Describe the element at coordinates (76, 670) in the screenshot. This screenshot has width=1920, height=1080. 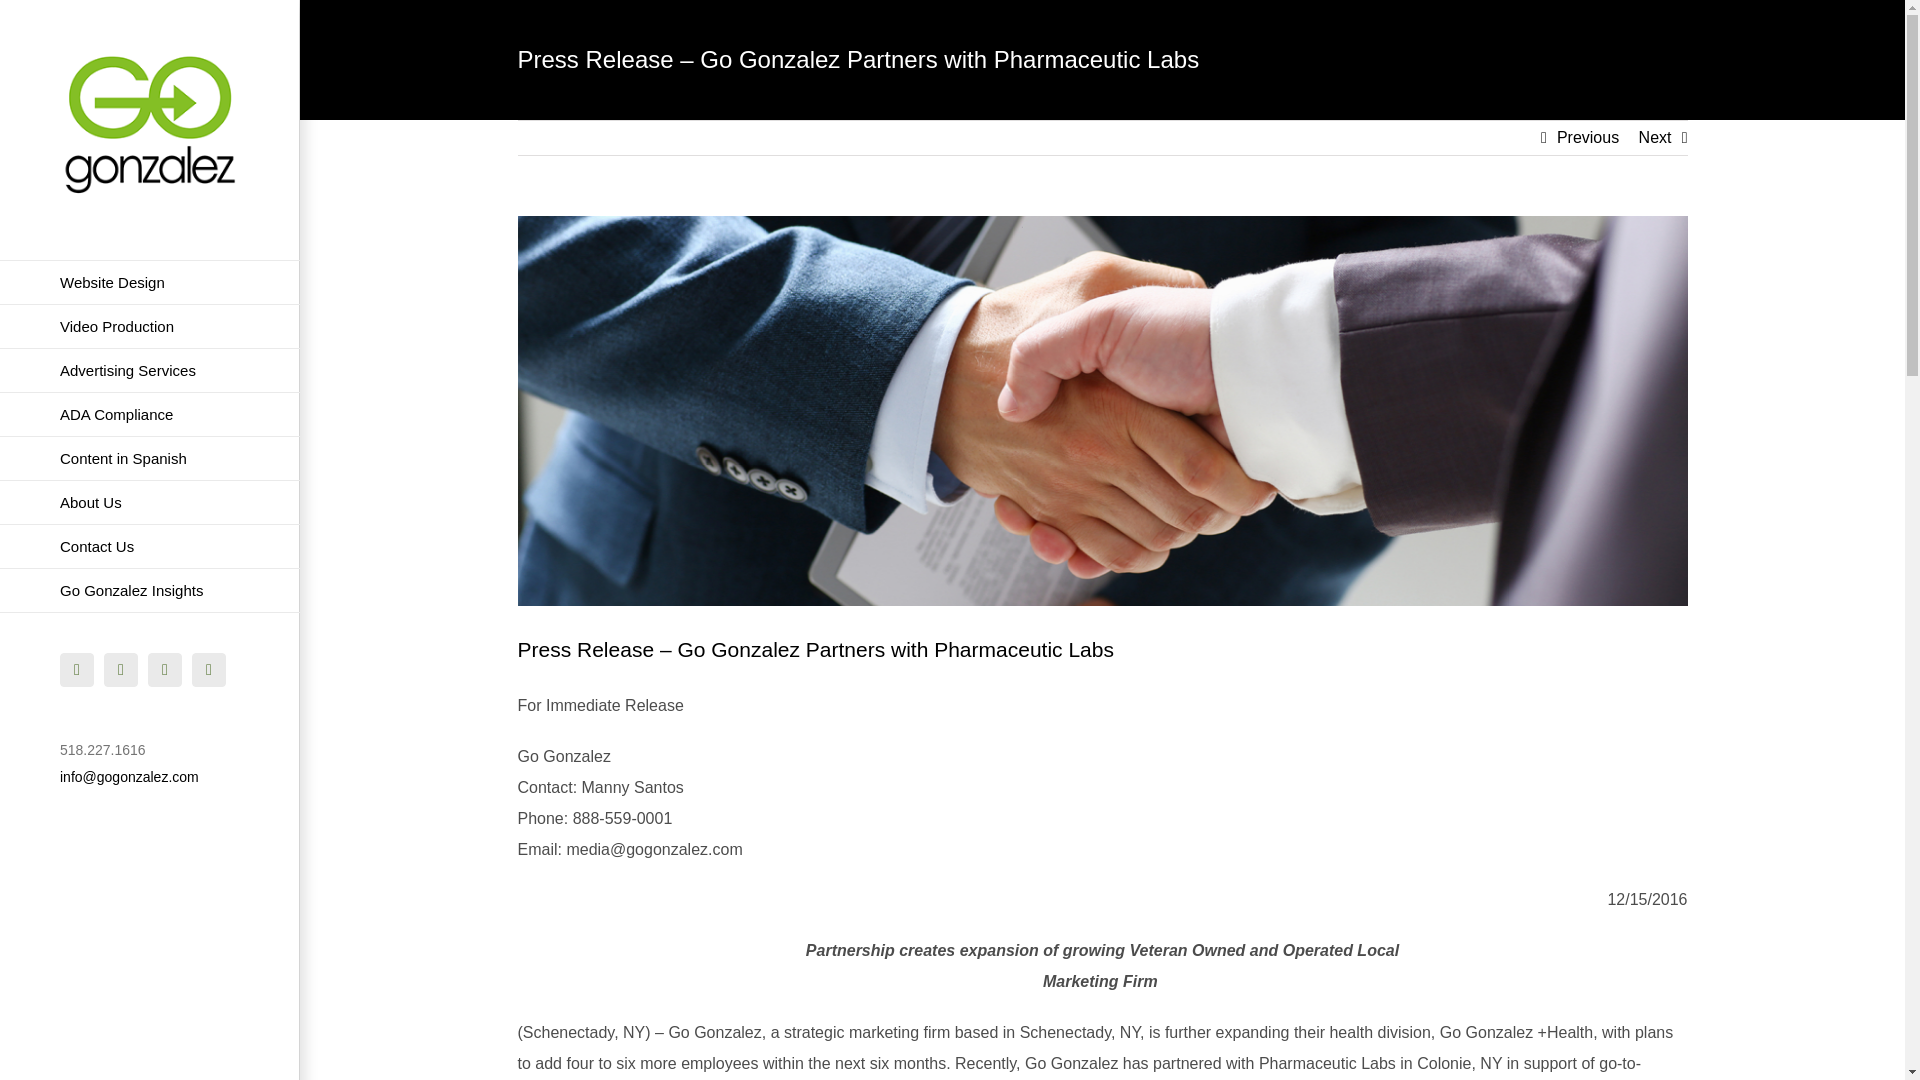
I see `Facebook` at that location.